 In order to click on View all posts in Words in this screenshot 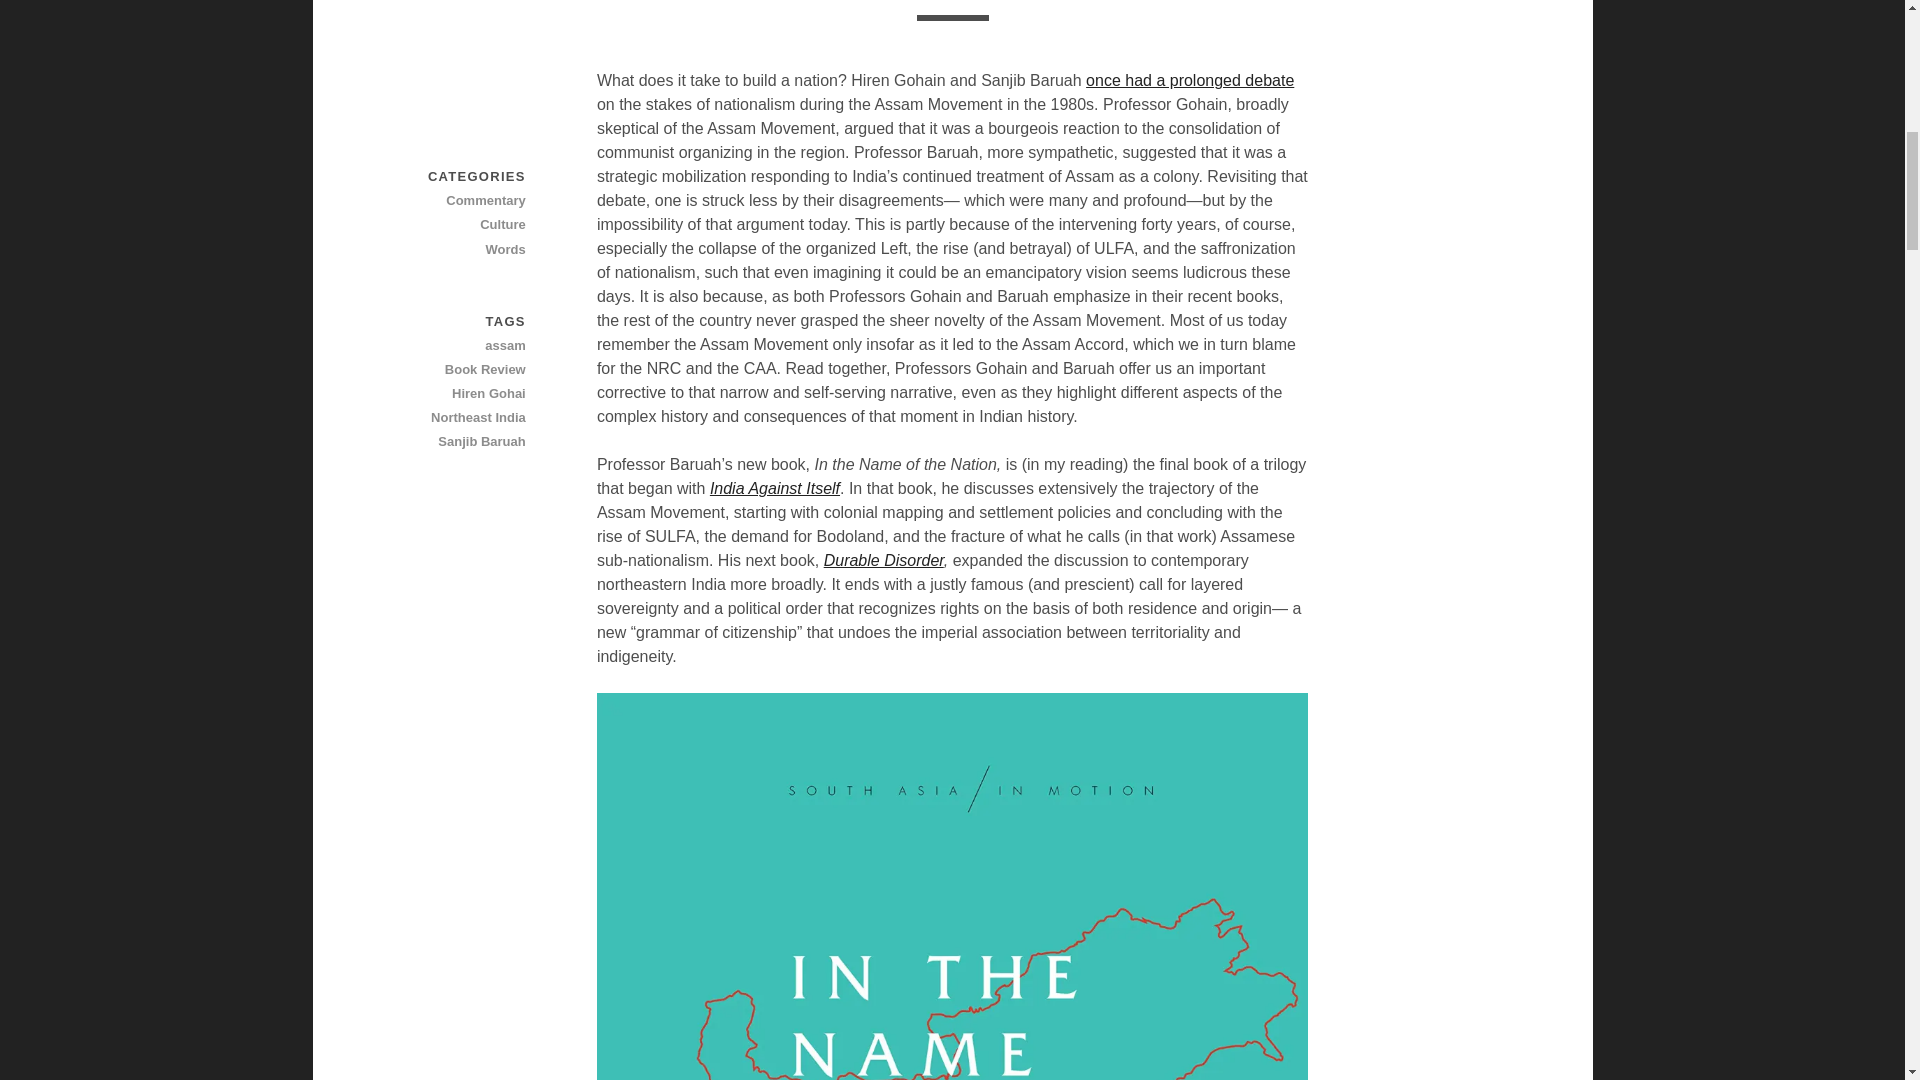, I will do `click(455, 250)`.